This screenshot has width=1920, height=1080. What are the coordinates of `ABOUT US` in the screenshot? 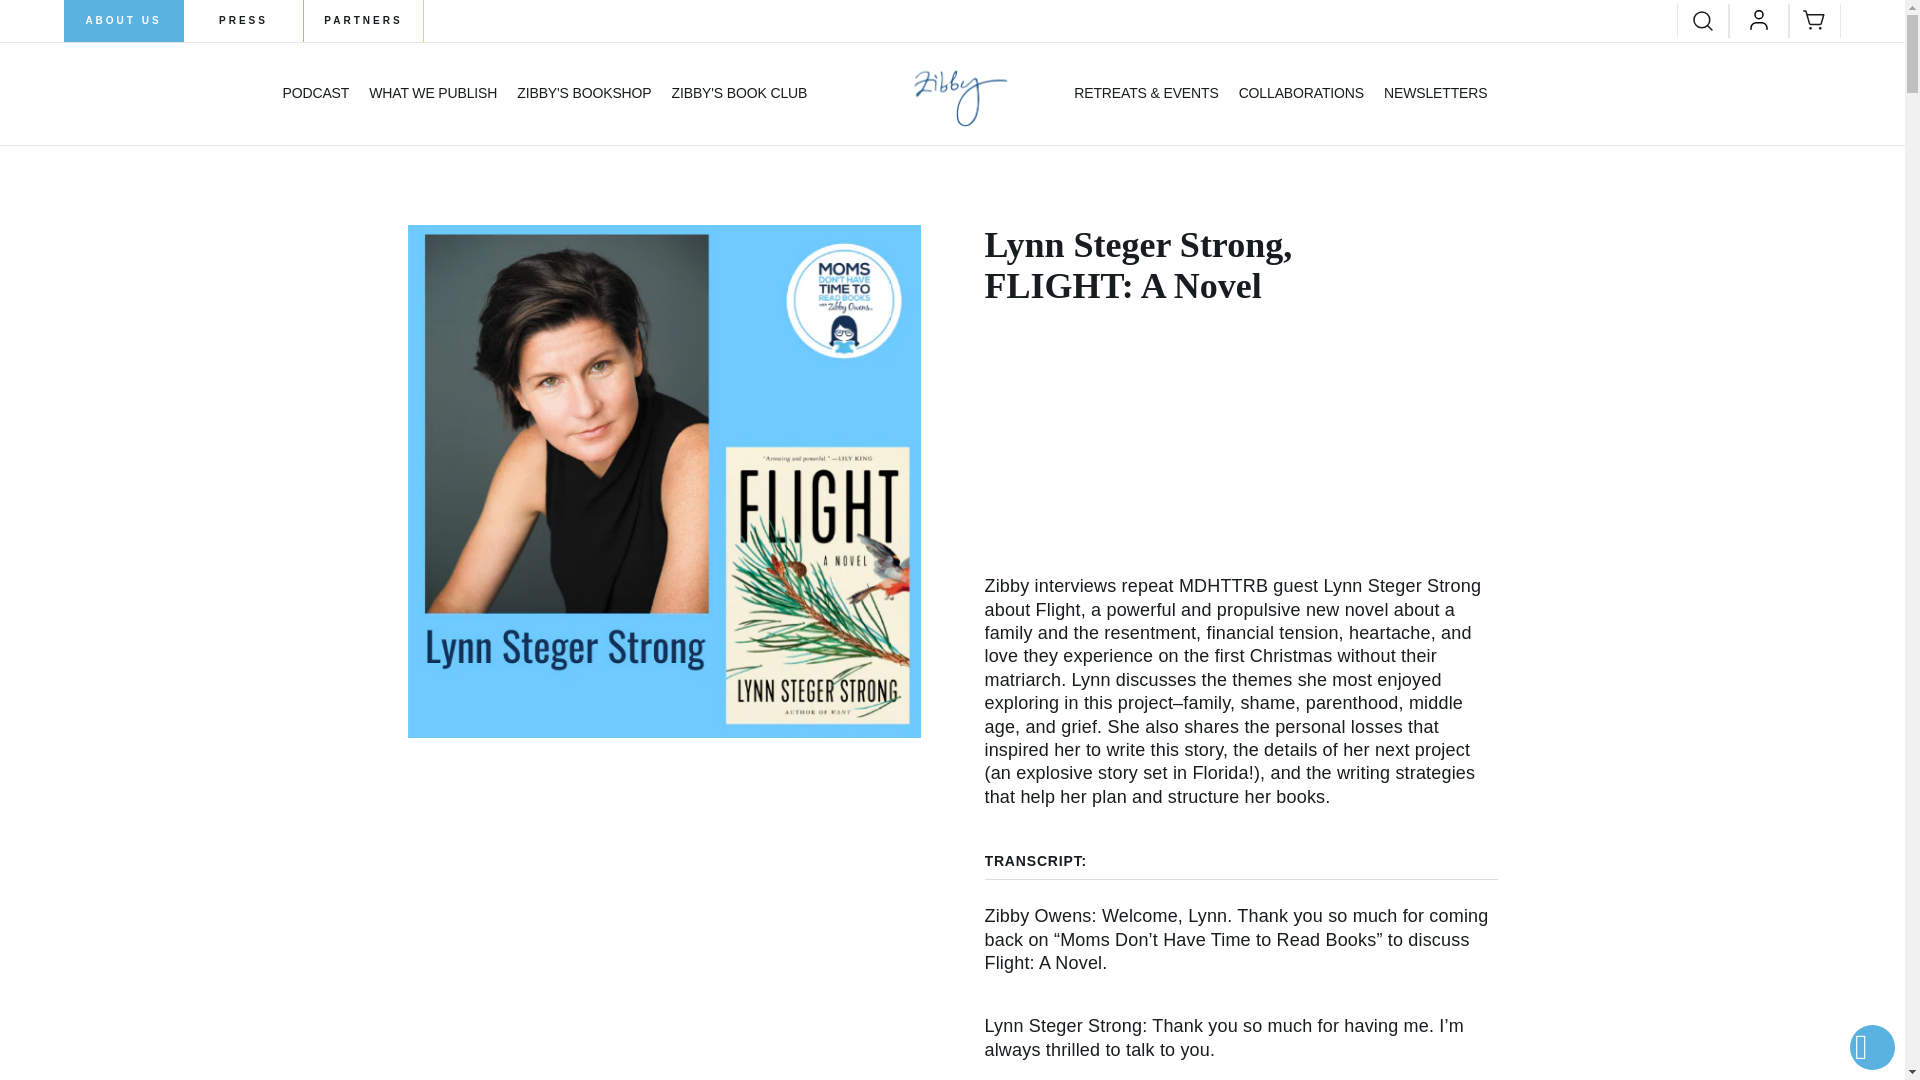 It's located at (124, 21).